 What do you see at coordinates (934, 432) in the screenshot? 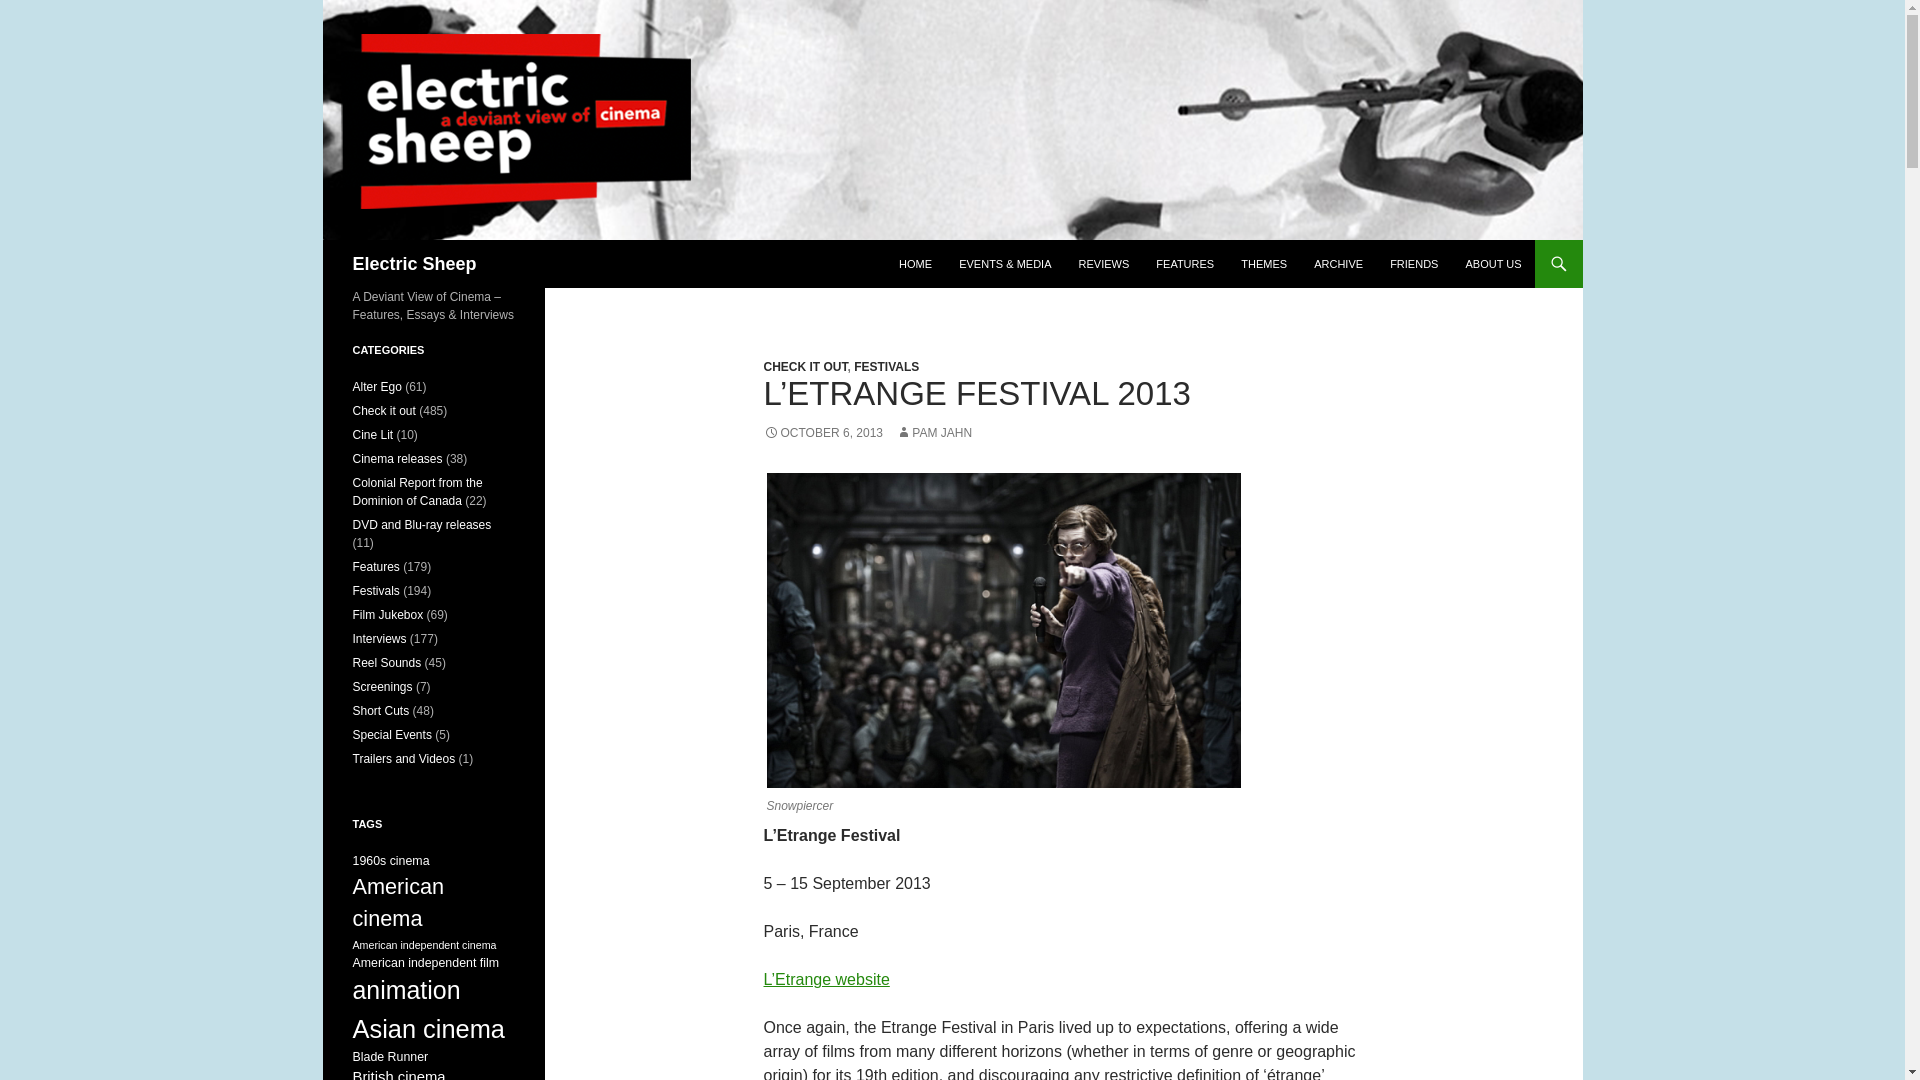
I see `PAM JAHN` at bounding box center [934, 432].